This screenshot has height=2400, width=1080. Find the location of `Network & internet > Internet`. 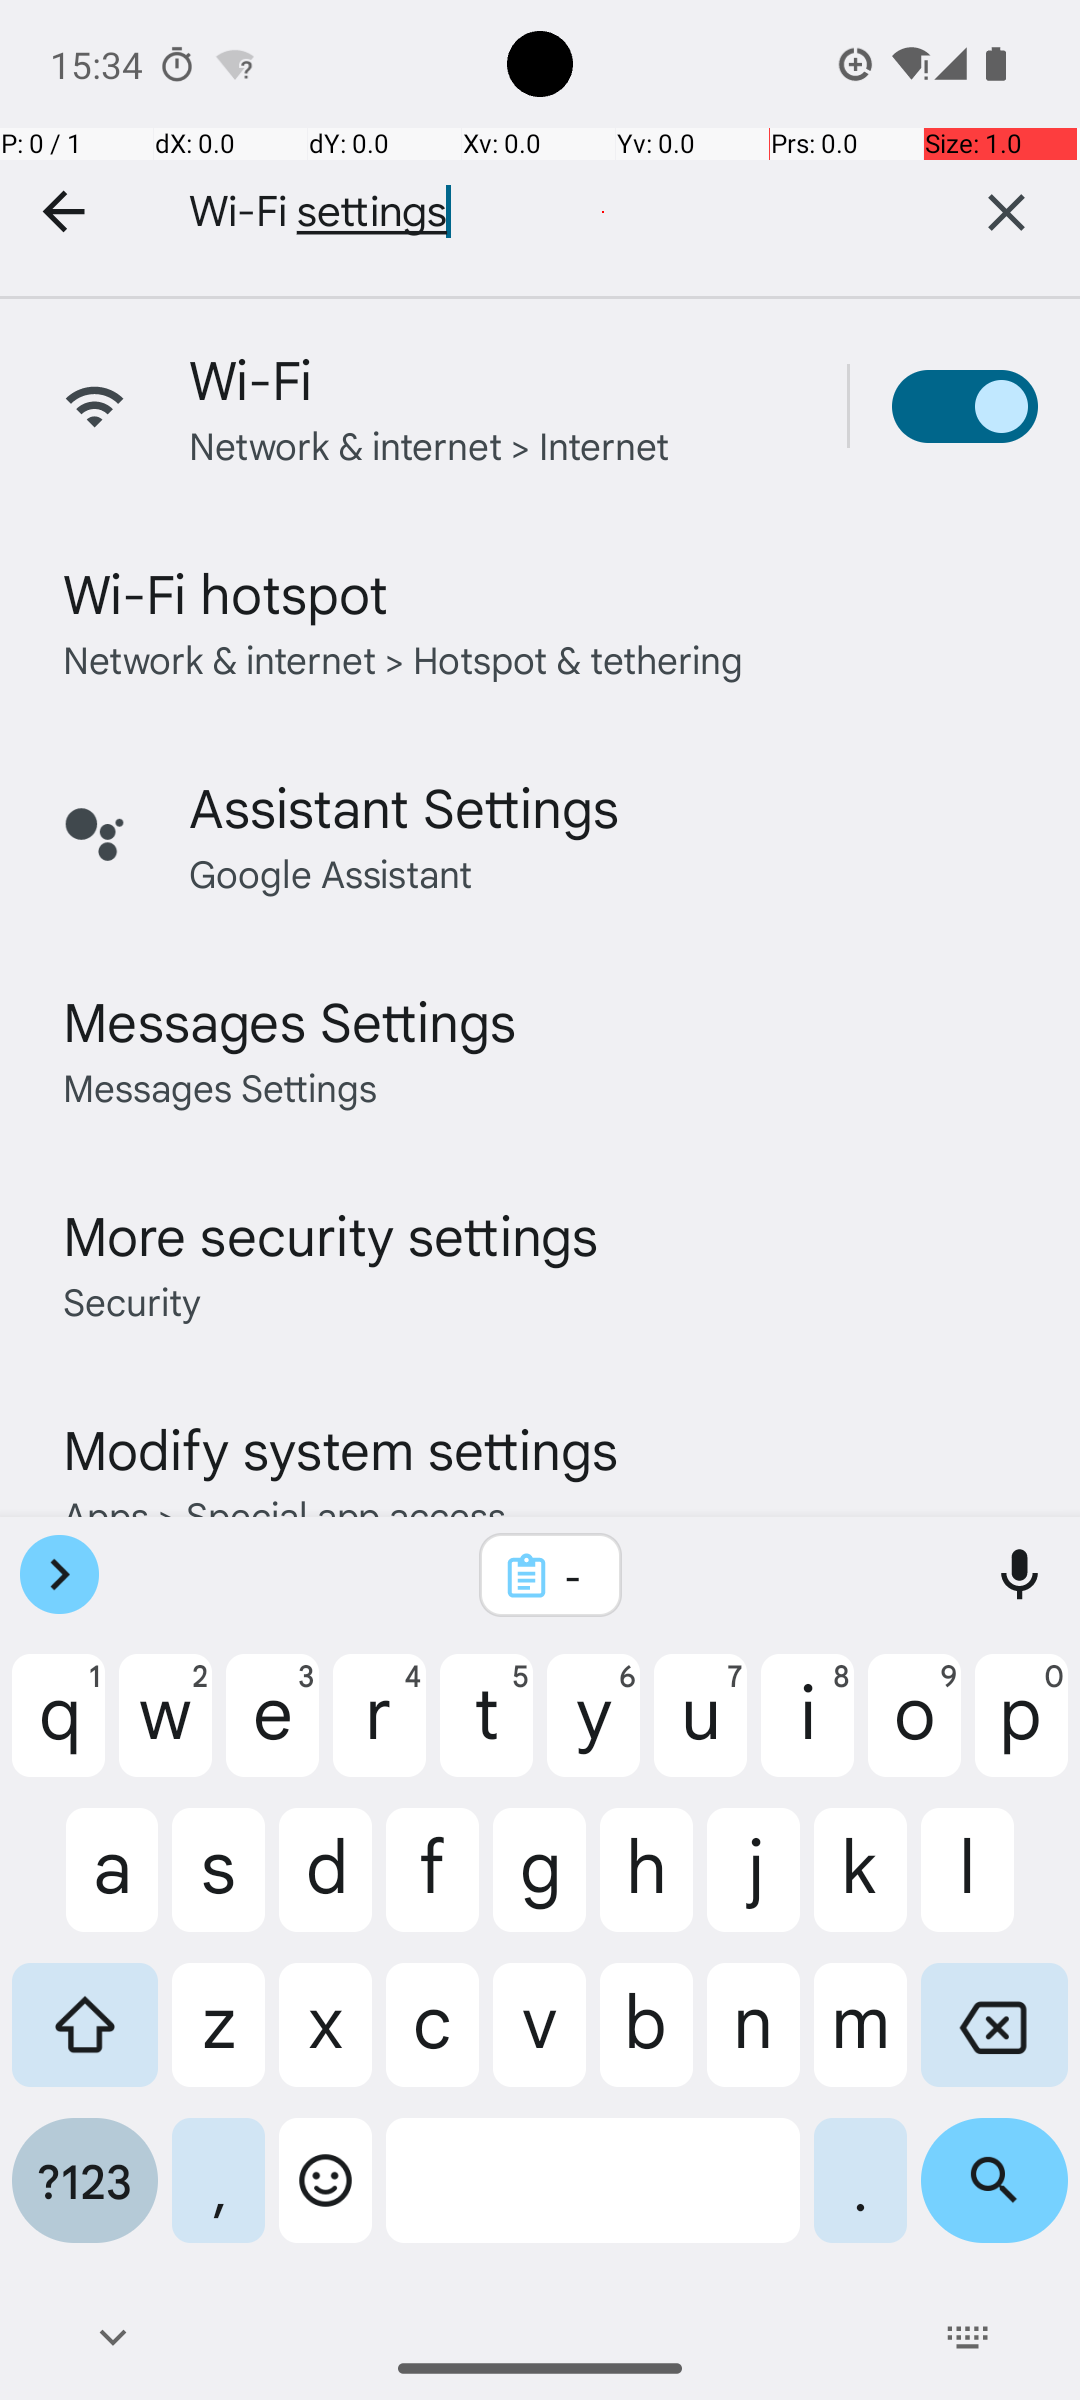

Network & internet > Internet is located at coordinates (430, 444).